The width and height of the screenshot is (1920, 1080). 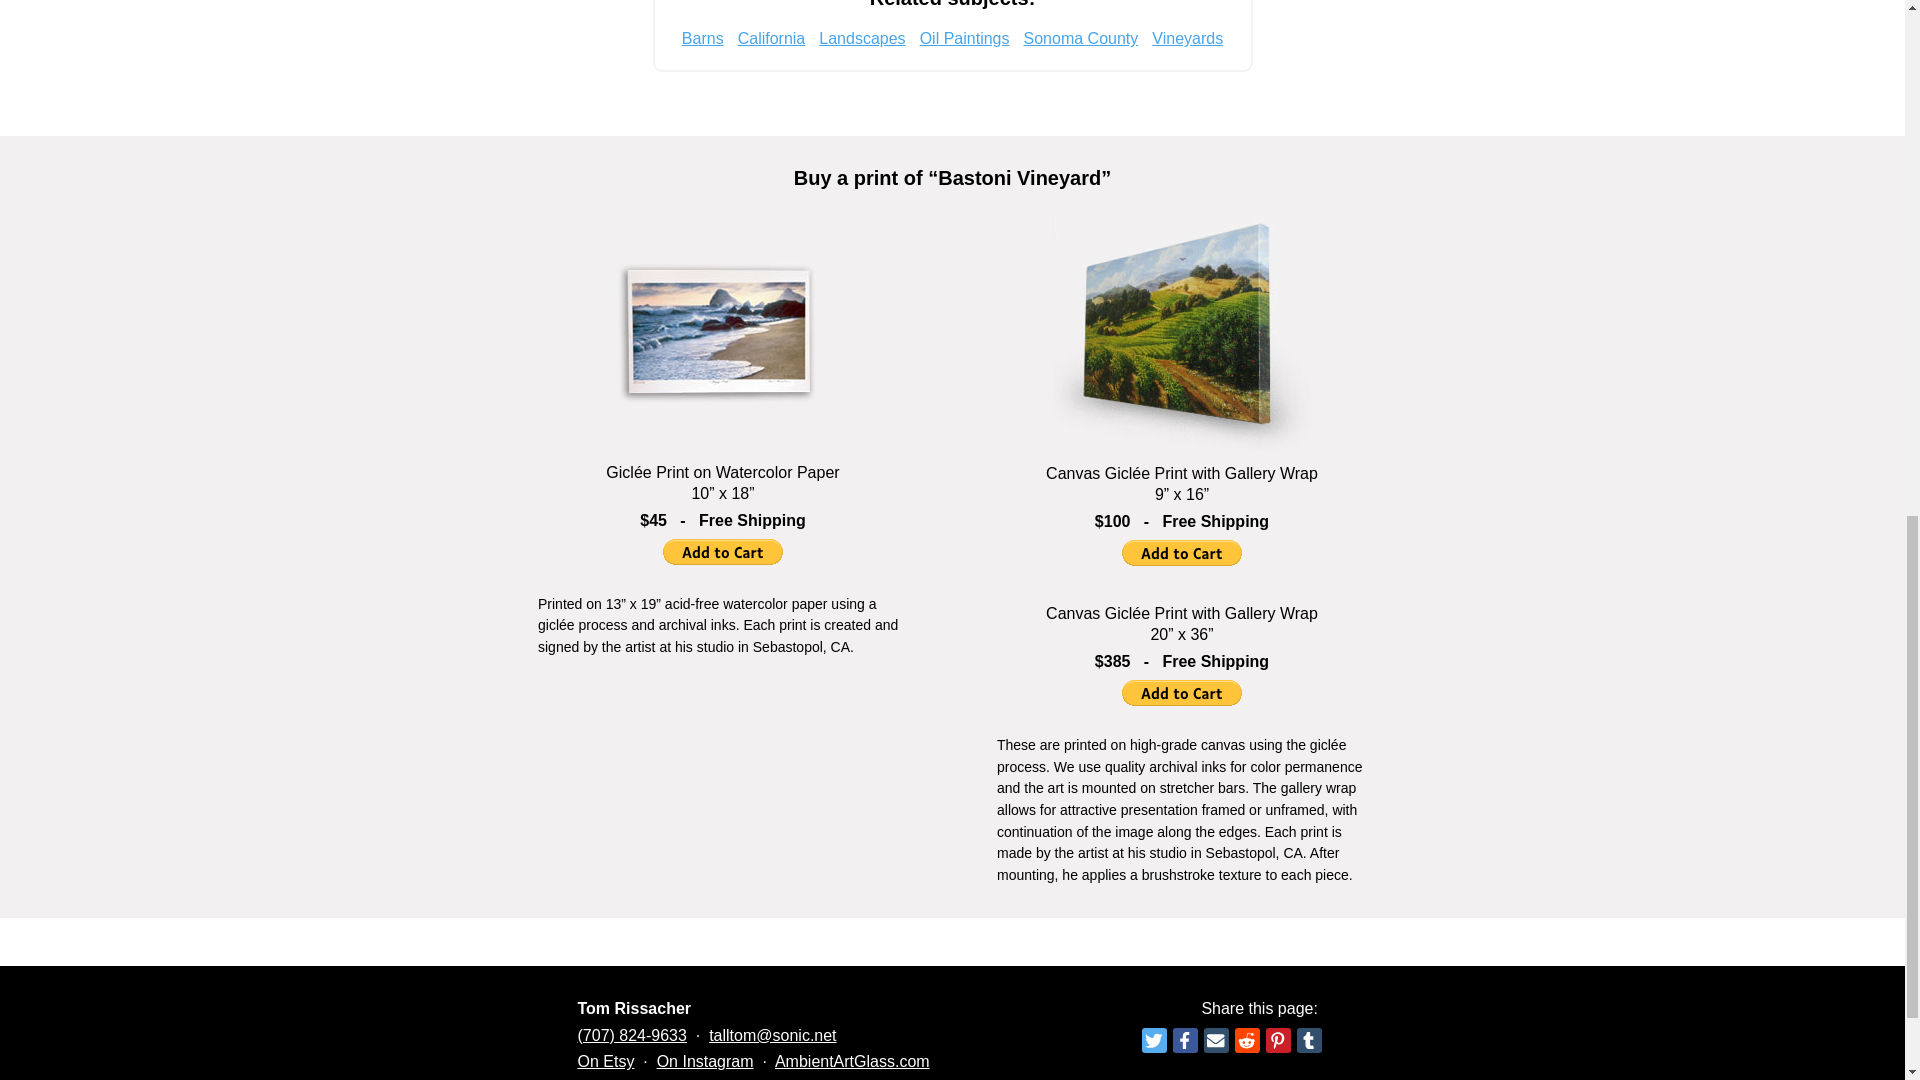 I want to click on Share on Reddit, so click(x=1246, y=1040).